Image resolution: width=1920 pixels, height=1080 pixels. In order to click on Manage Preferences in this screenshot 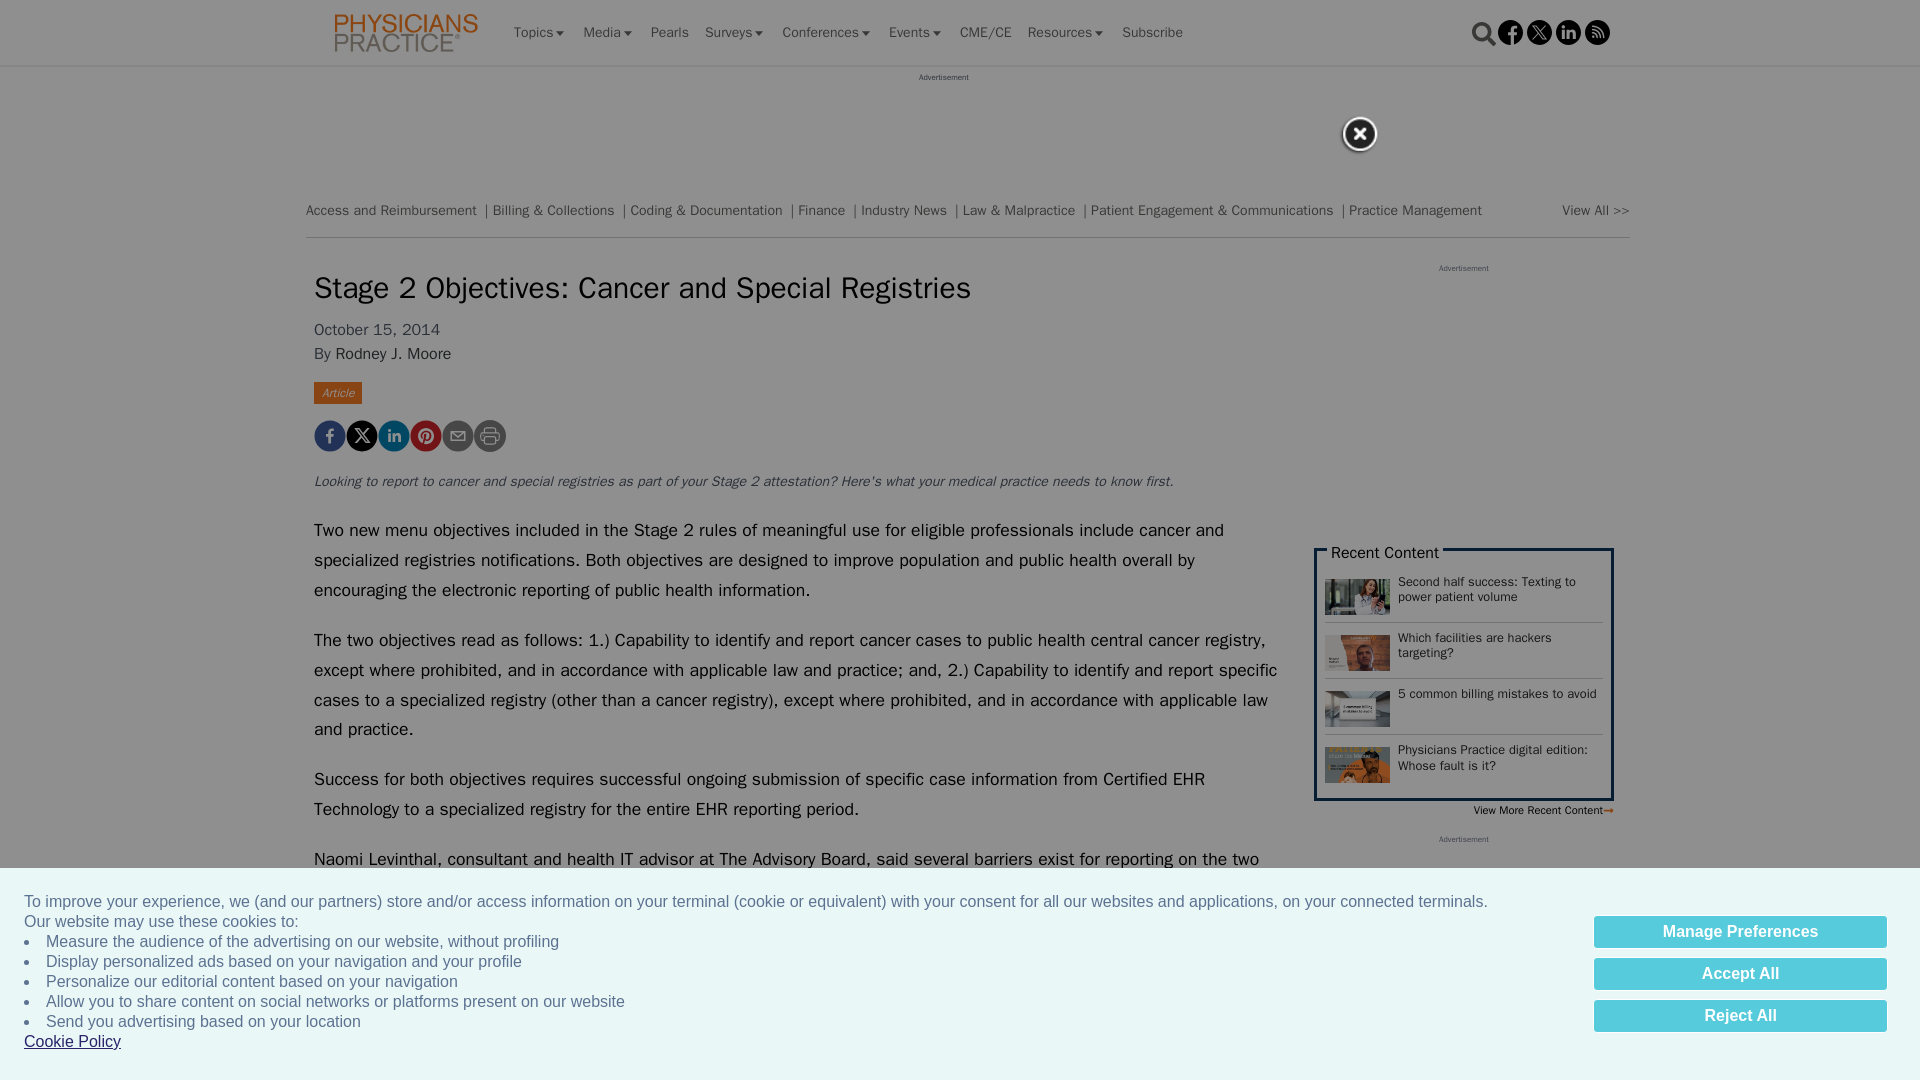, I will do `click(1740, 932)`.